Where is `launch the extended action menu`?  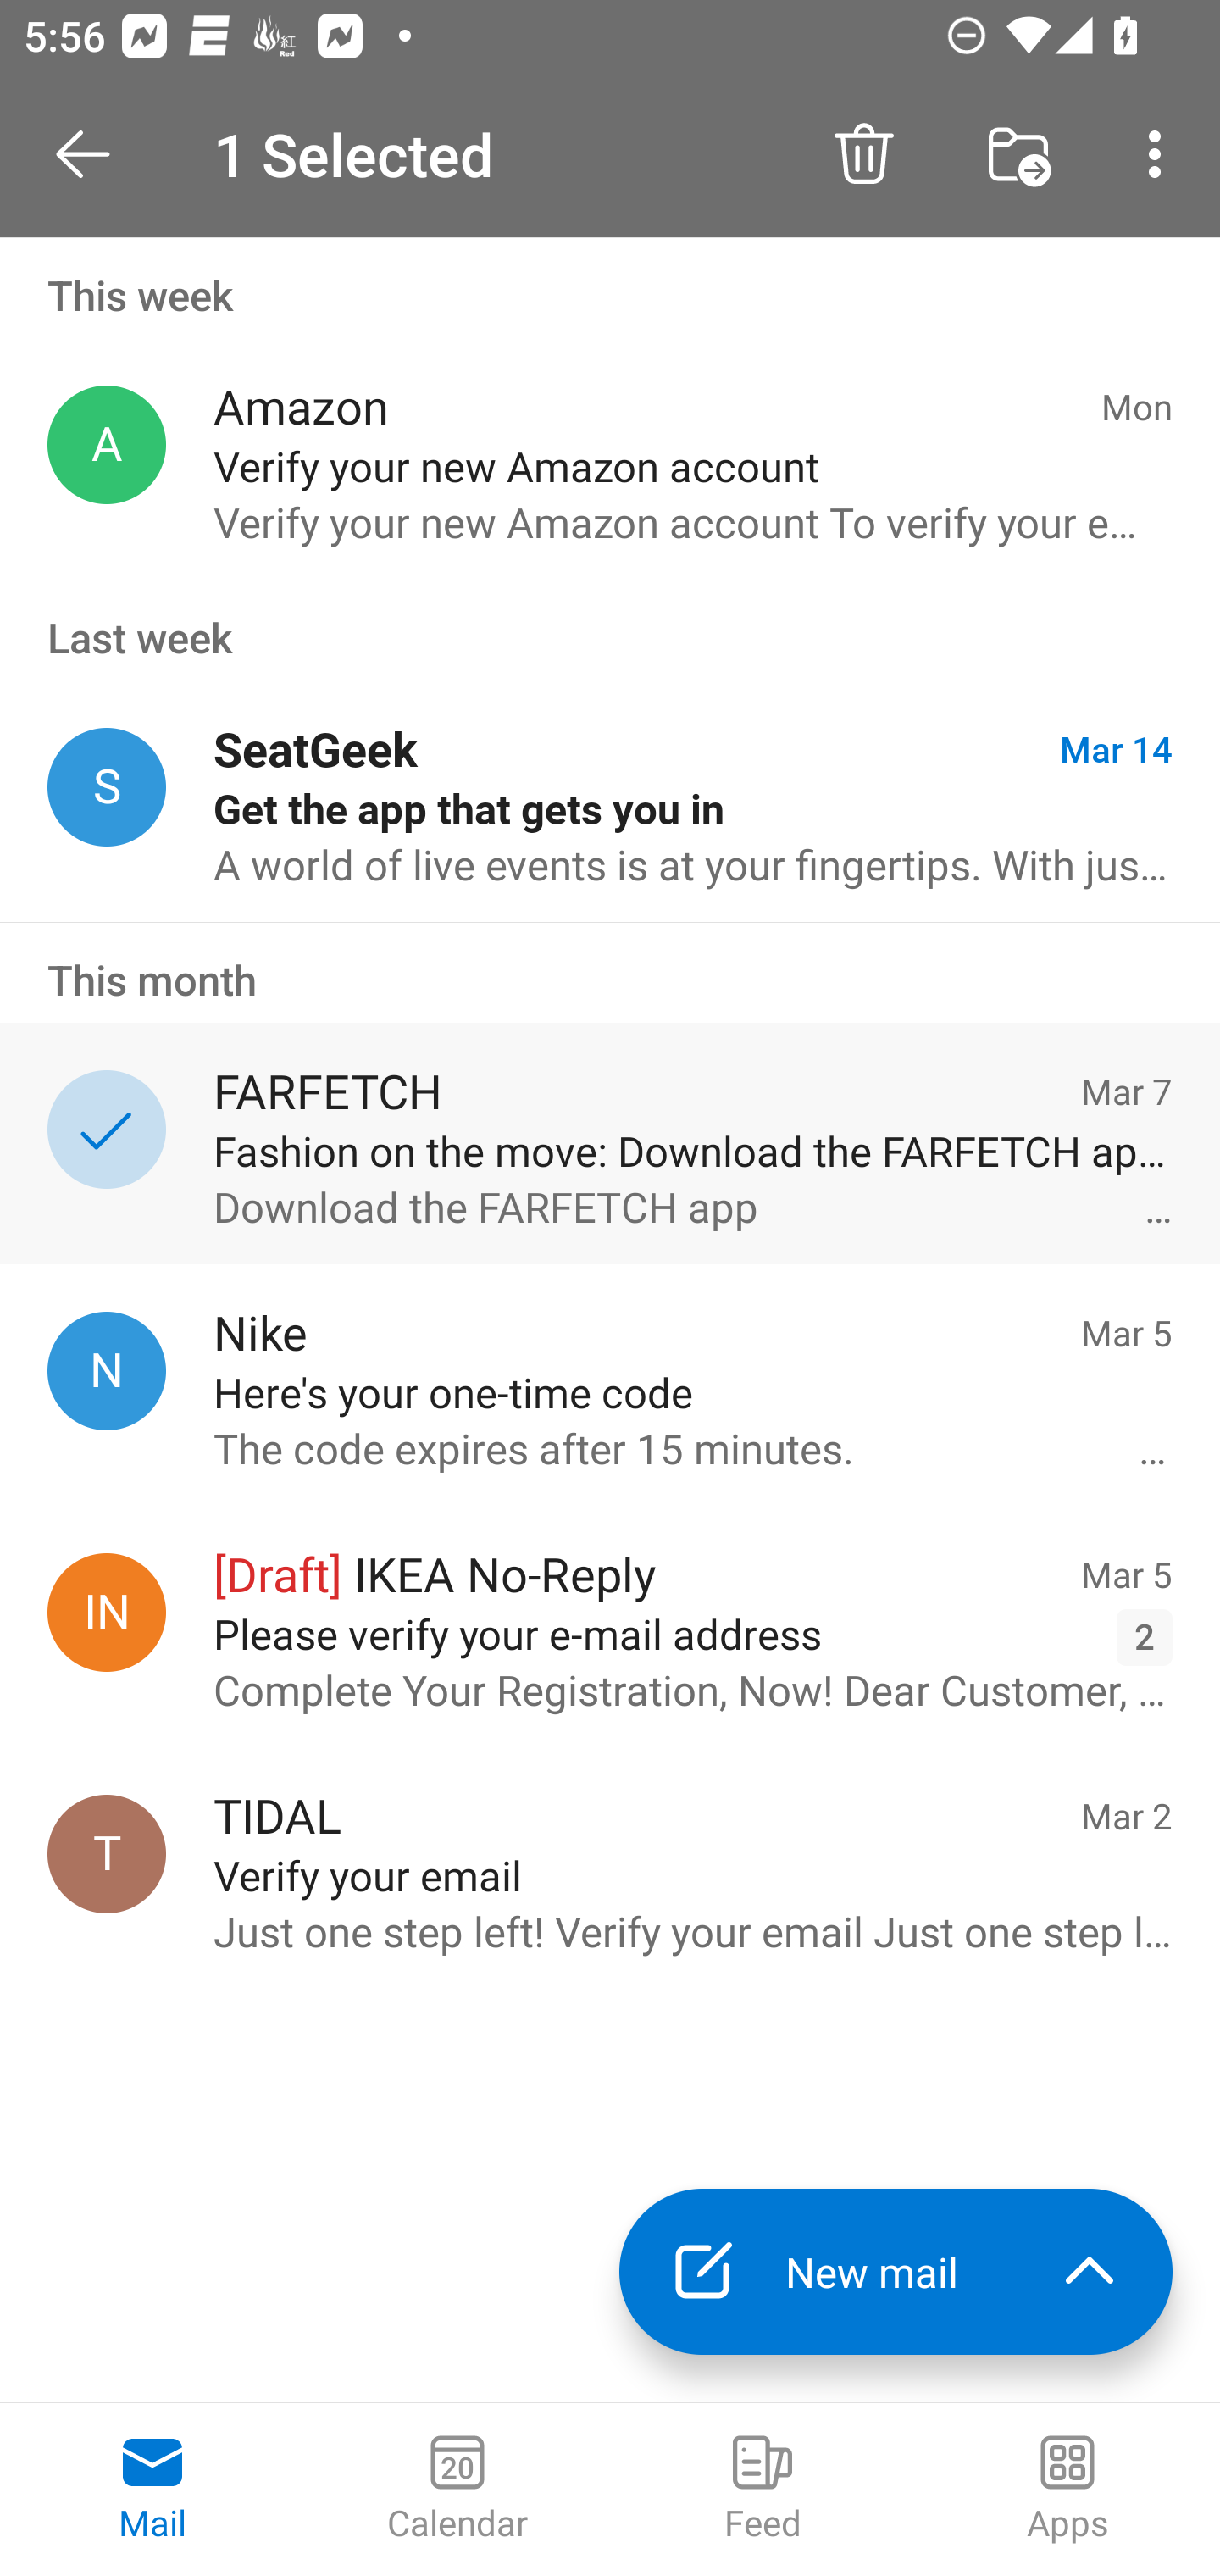
launch the extended action menu is located at coordinates (1090, 2272).